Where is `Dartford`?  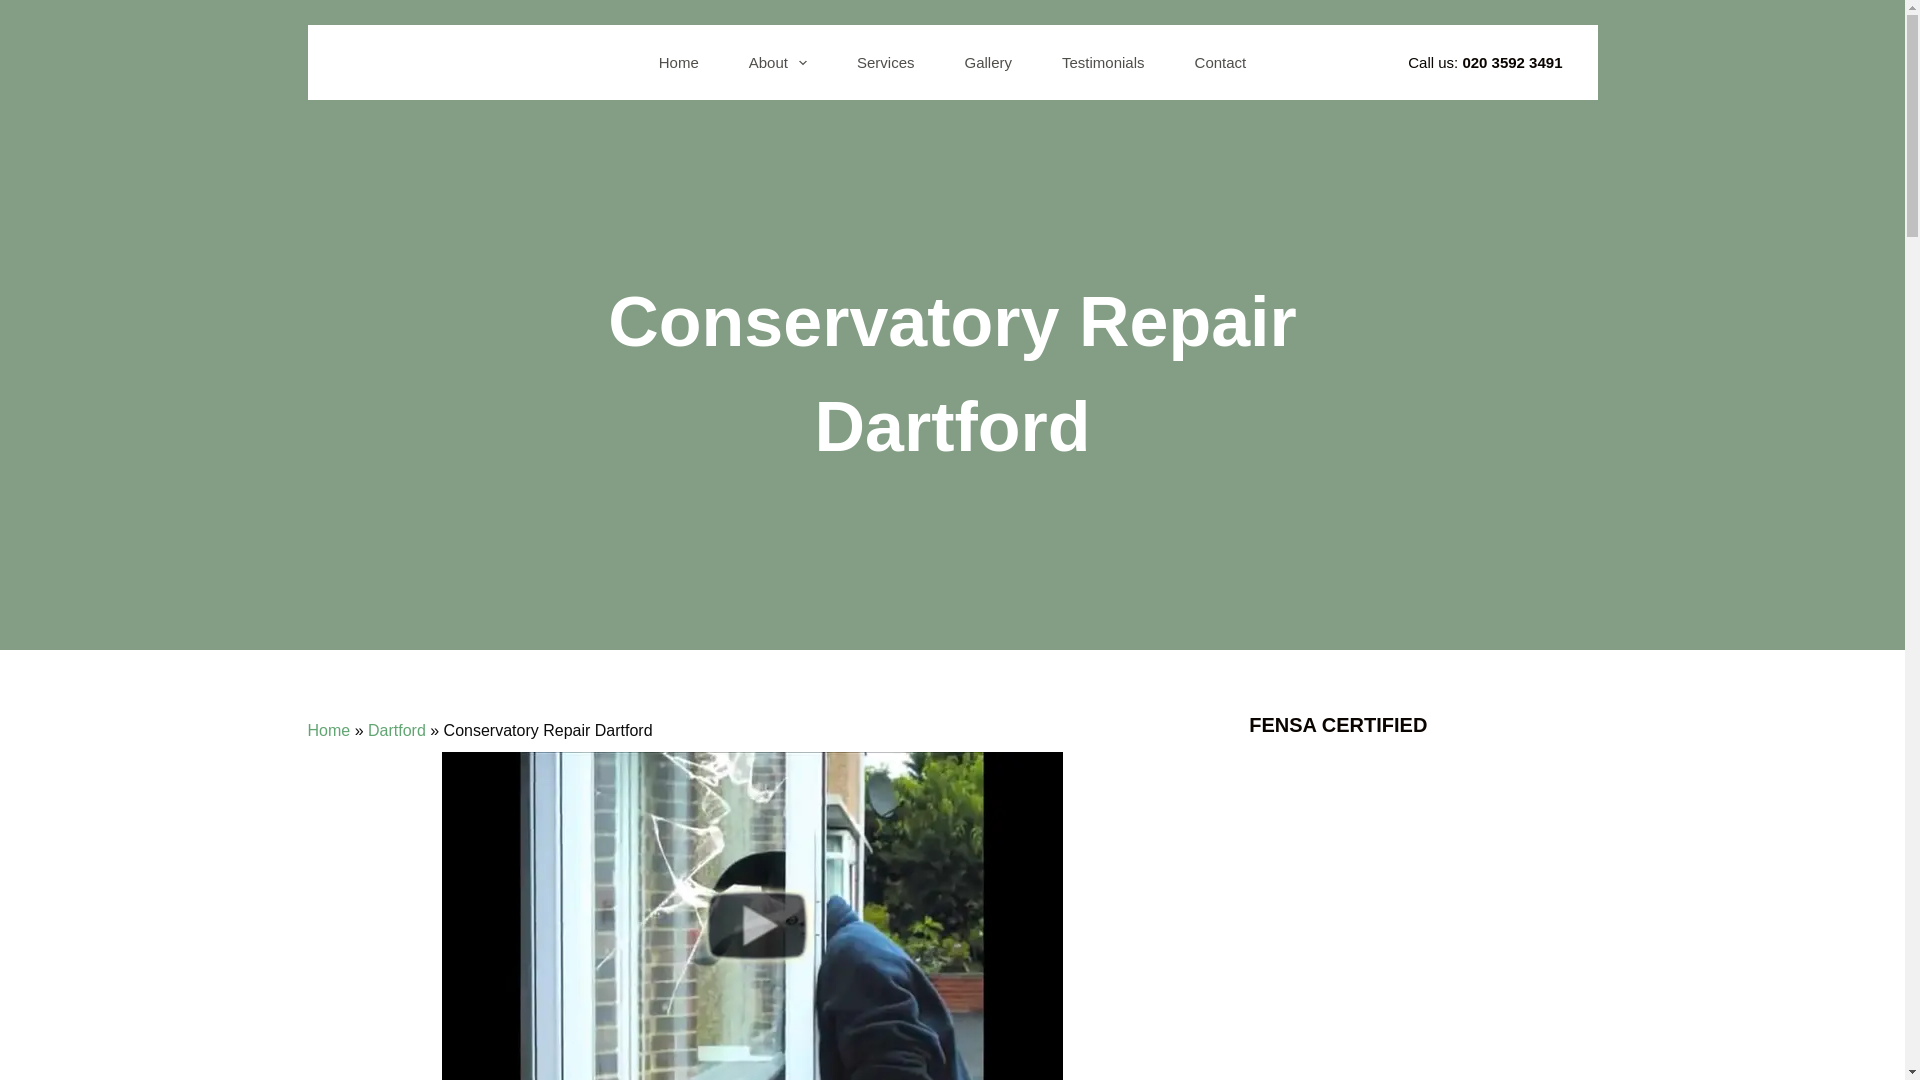
Dartford is located at coordinates (397, 730).